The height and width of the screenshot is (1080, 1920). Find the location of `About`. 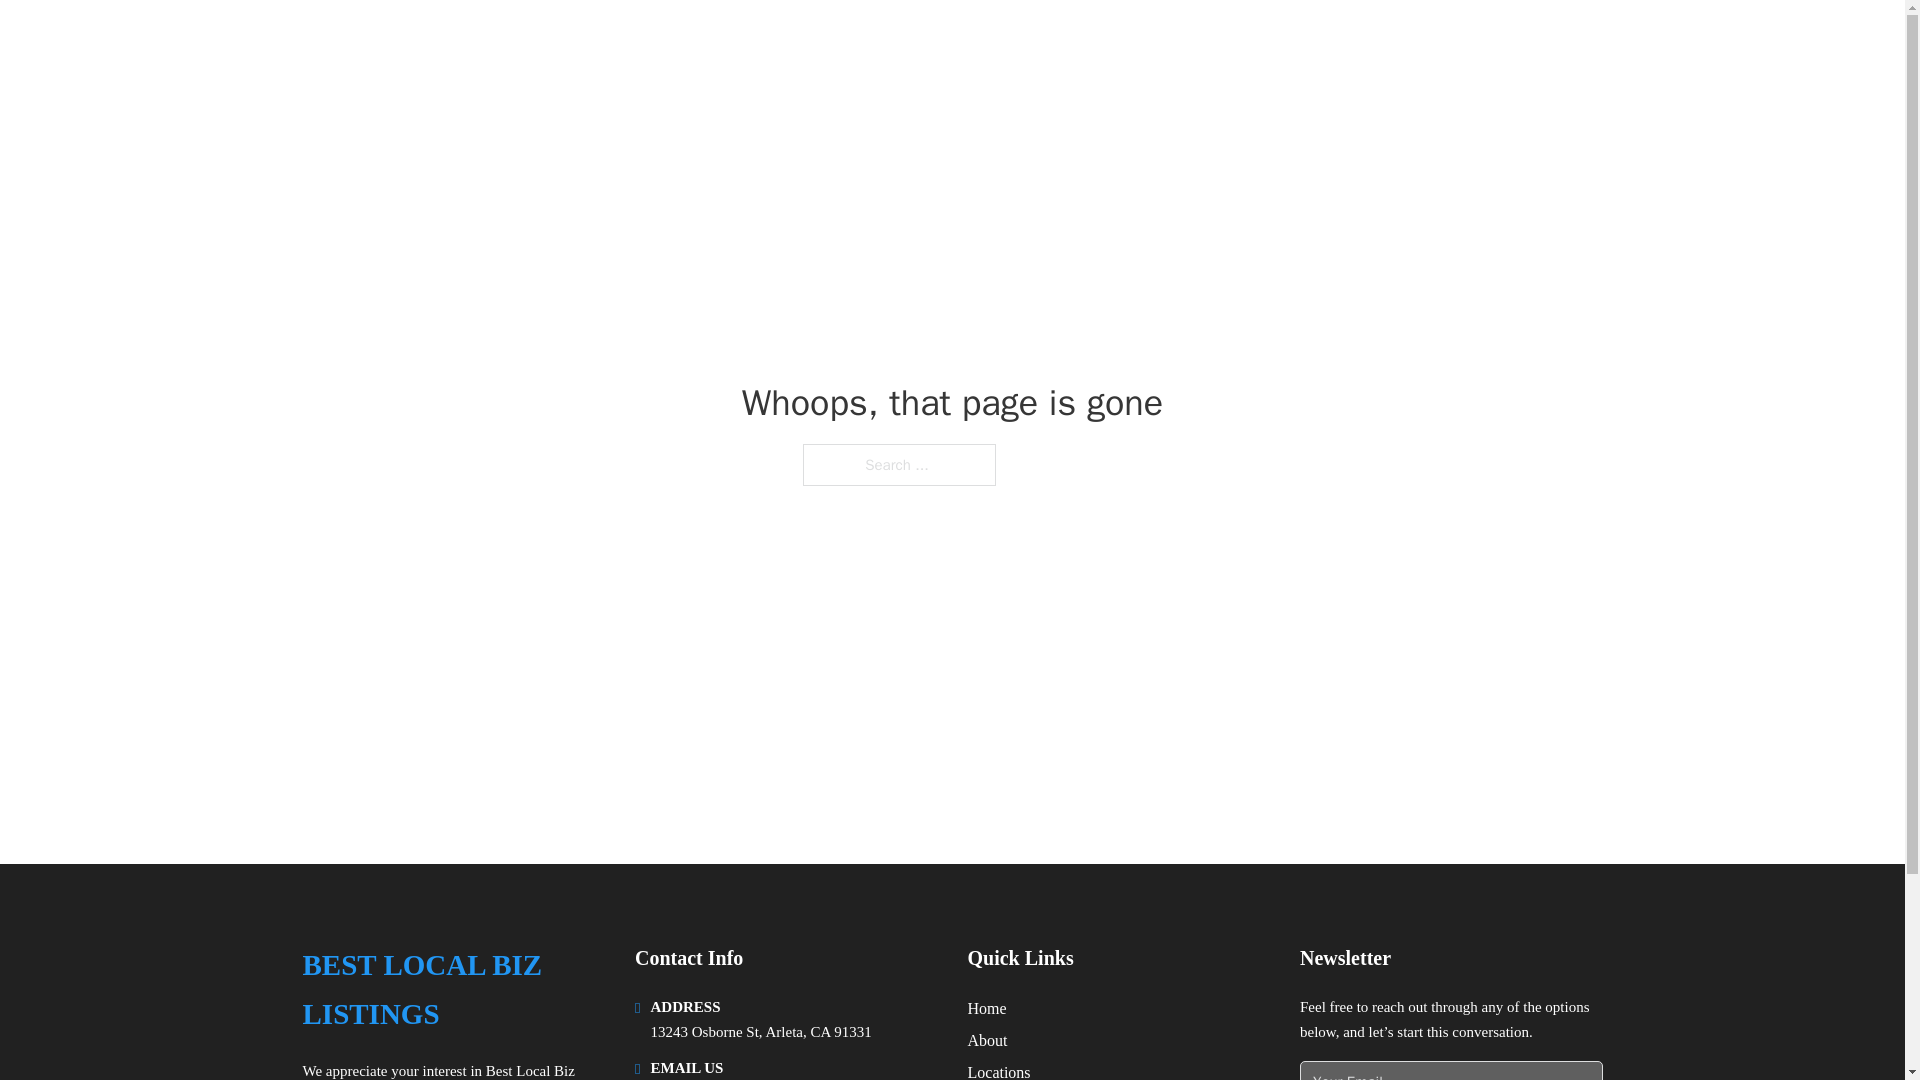

About is located at coordinates (988, 1040).